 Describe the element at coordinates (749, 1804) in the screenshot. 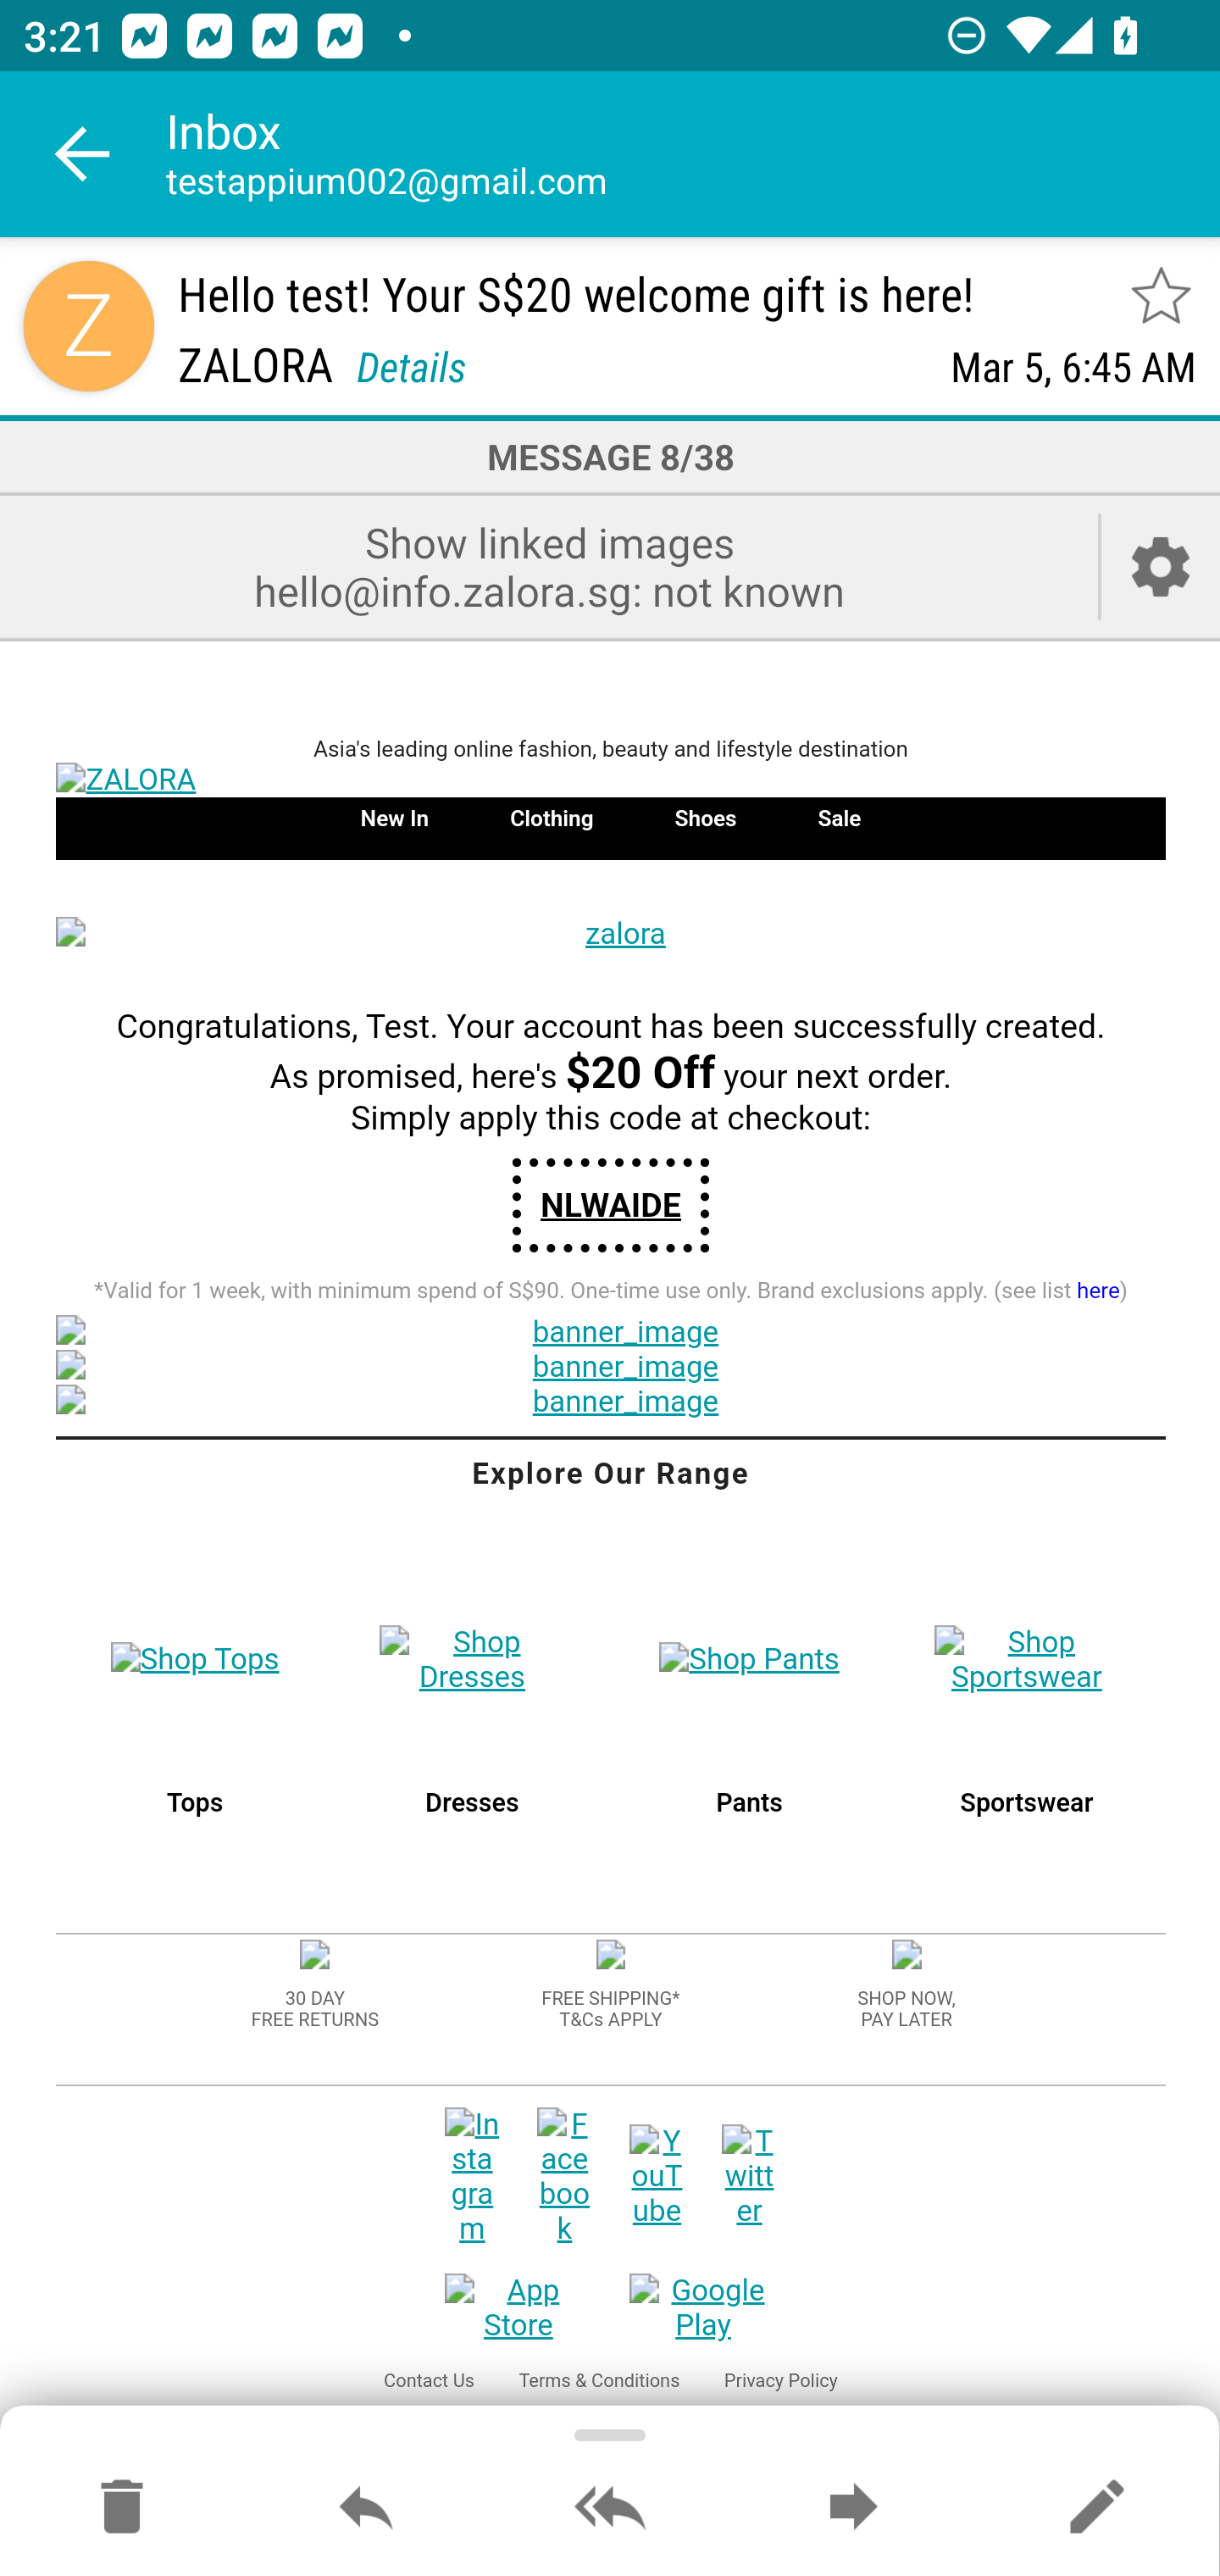

I see `Pants` at that location.